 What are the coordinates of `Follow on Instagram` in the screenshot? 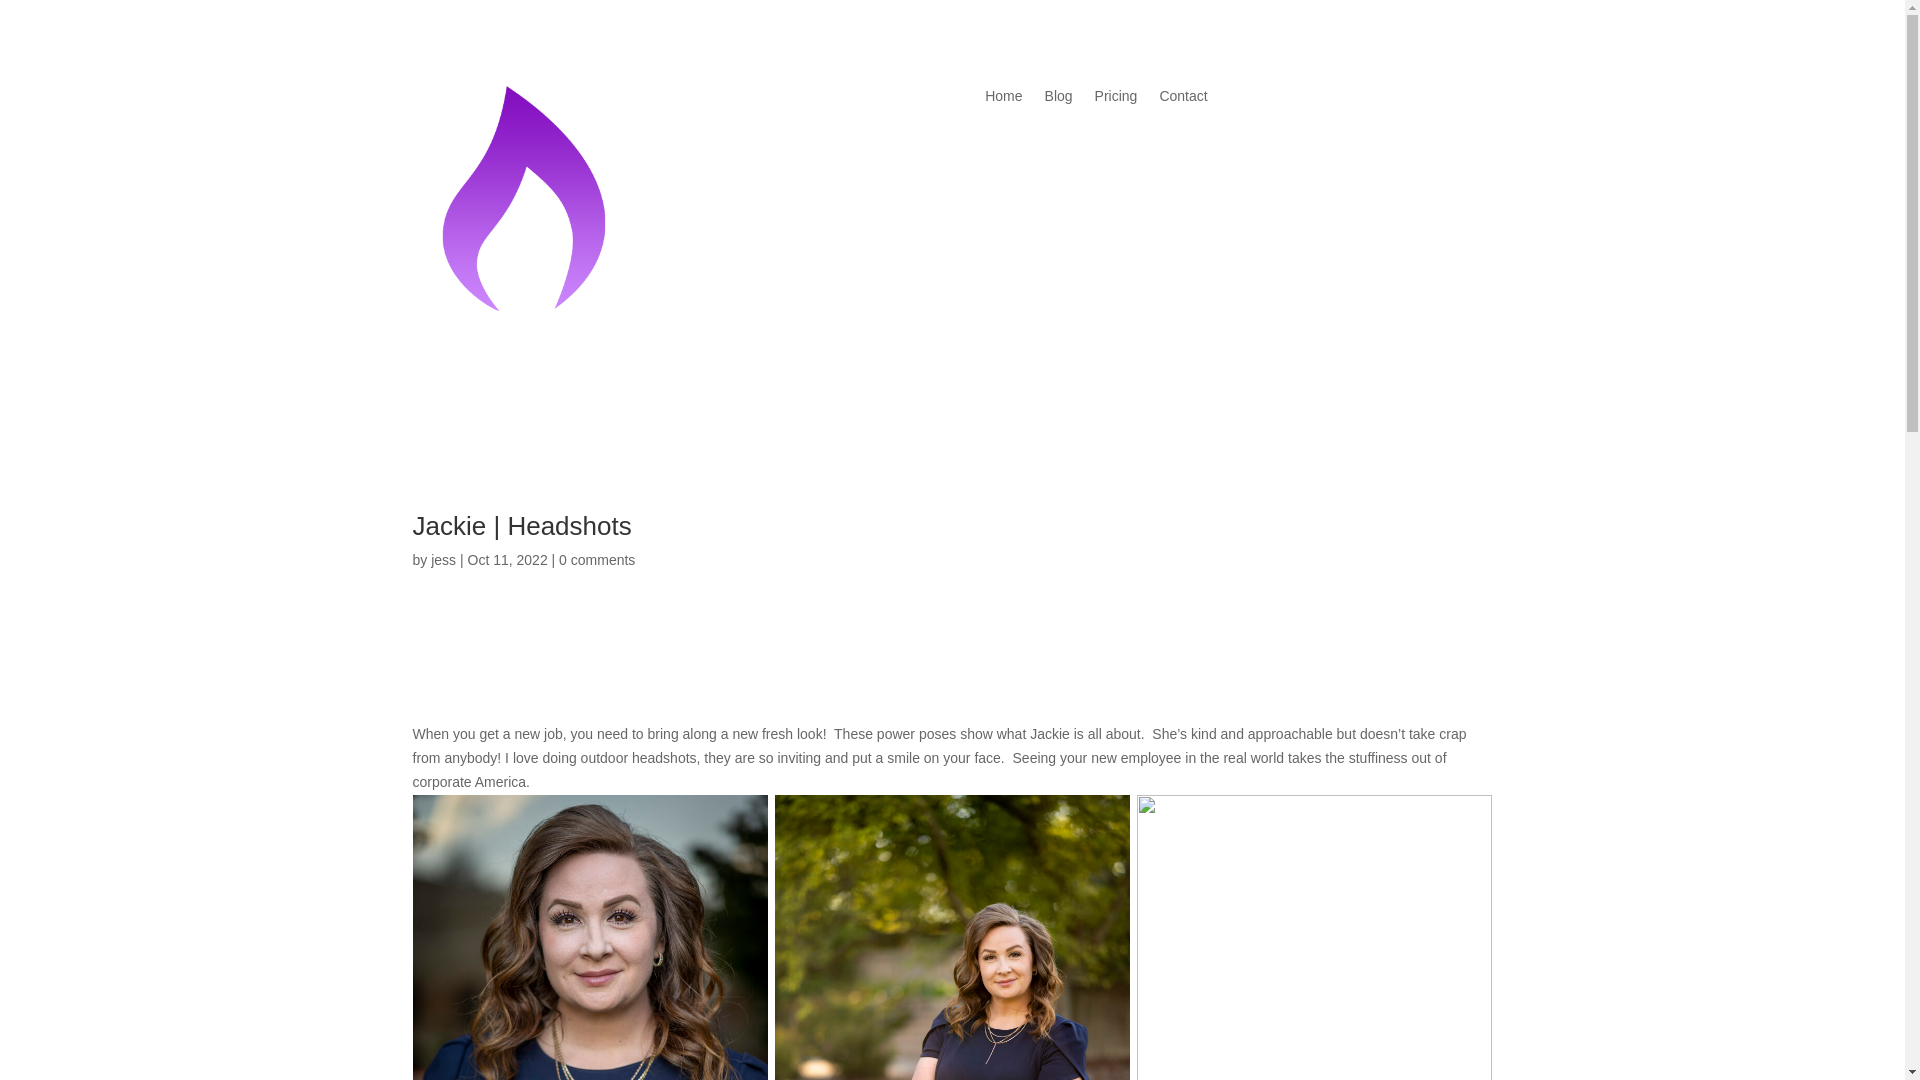 It's located at (467, 670).